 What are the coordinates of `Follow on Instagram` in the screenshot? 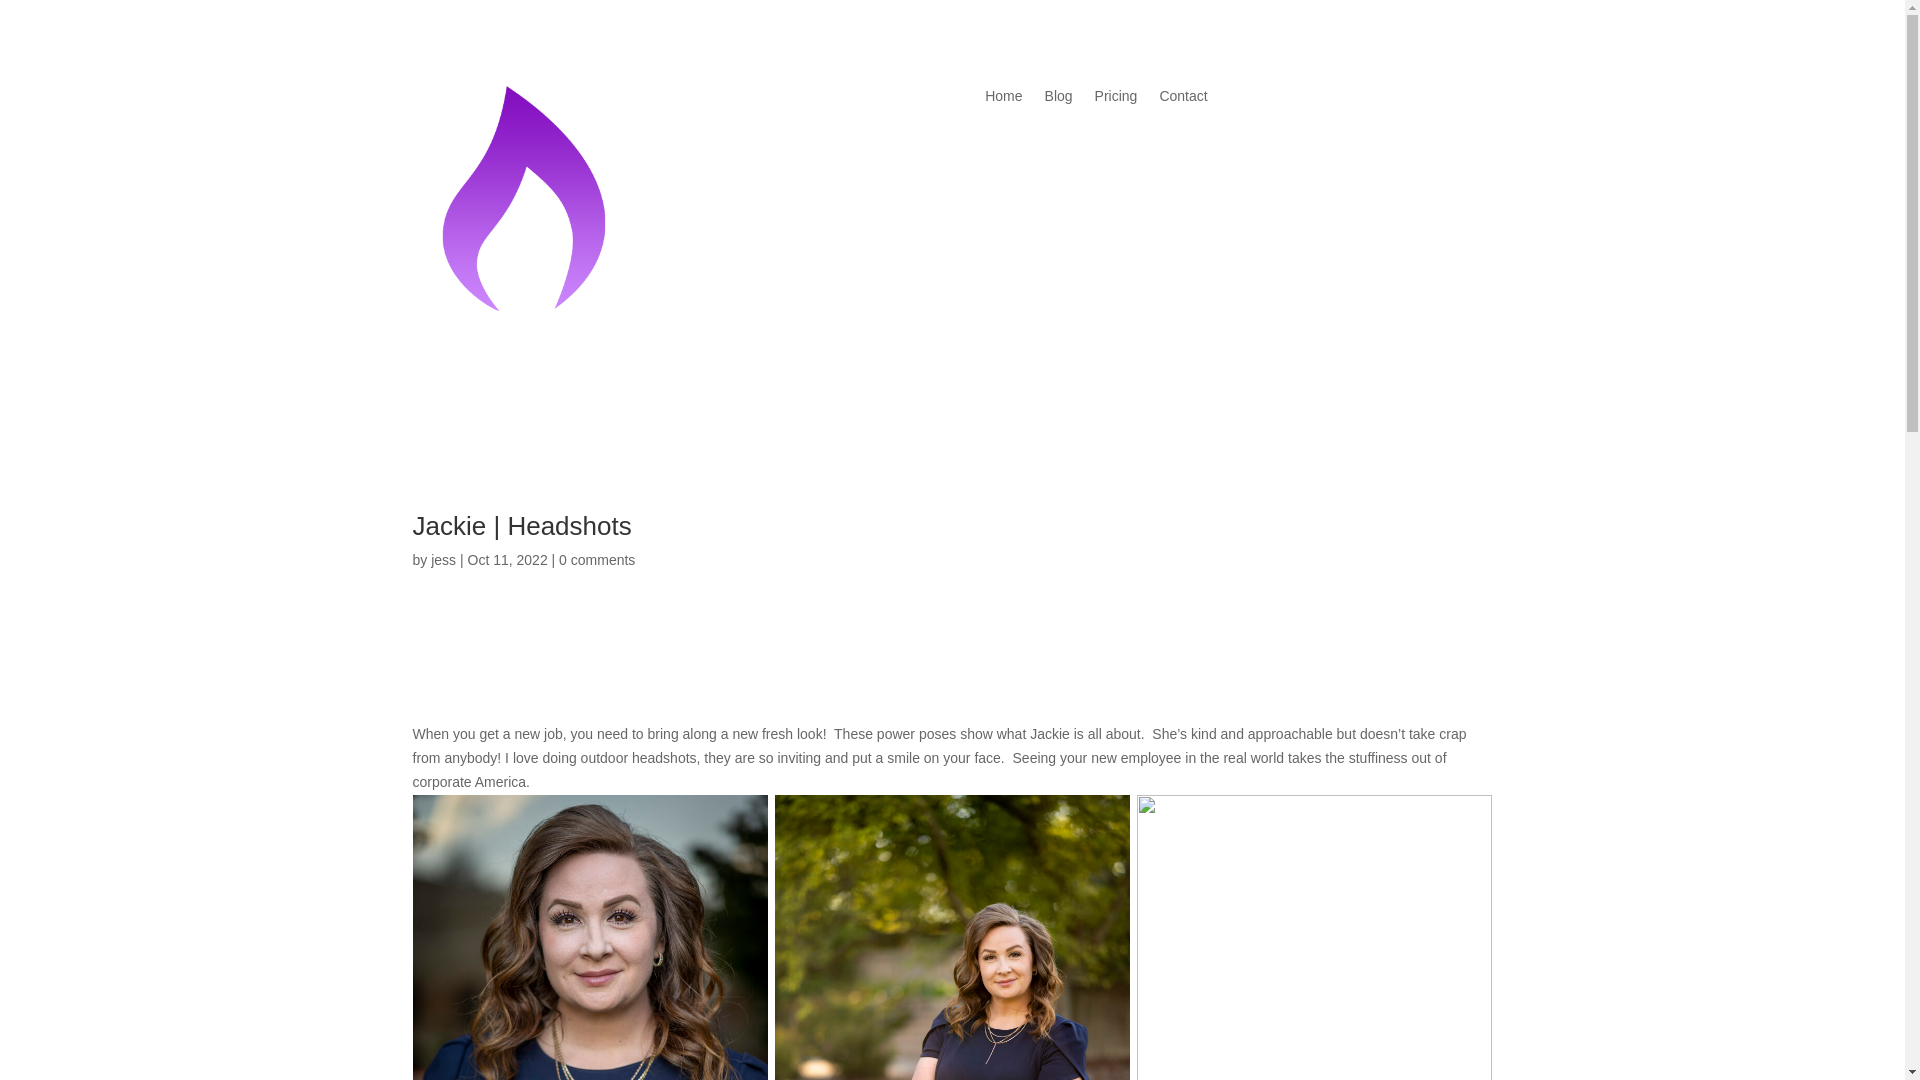 It's located at (467, 670).